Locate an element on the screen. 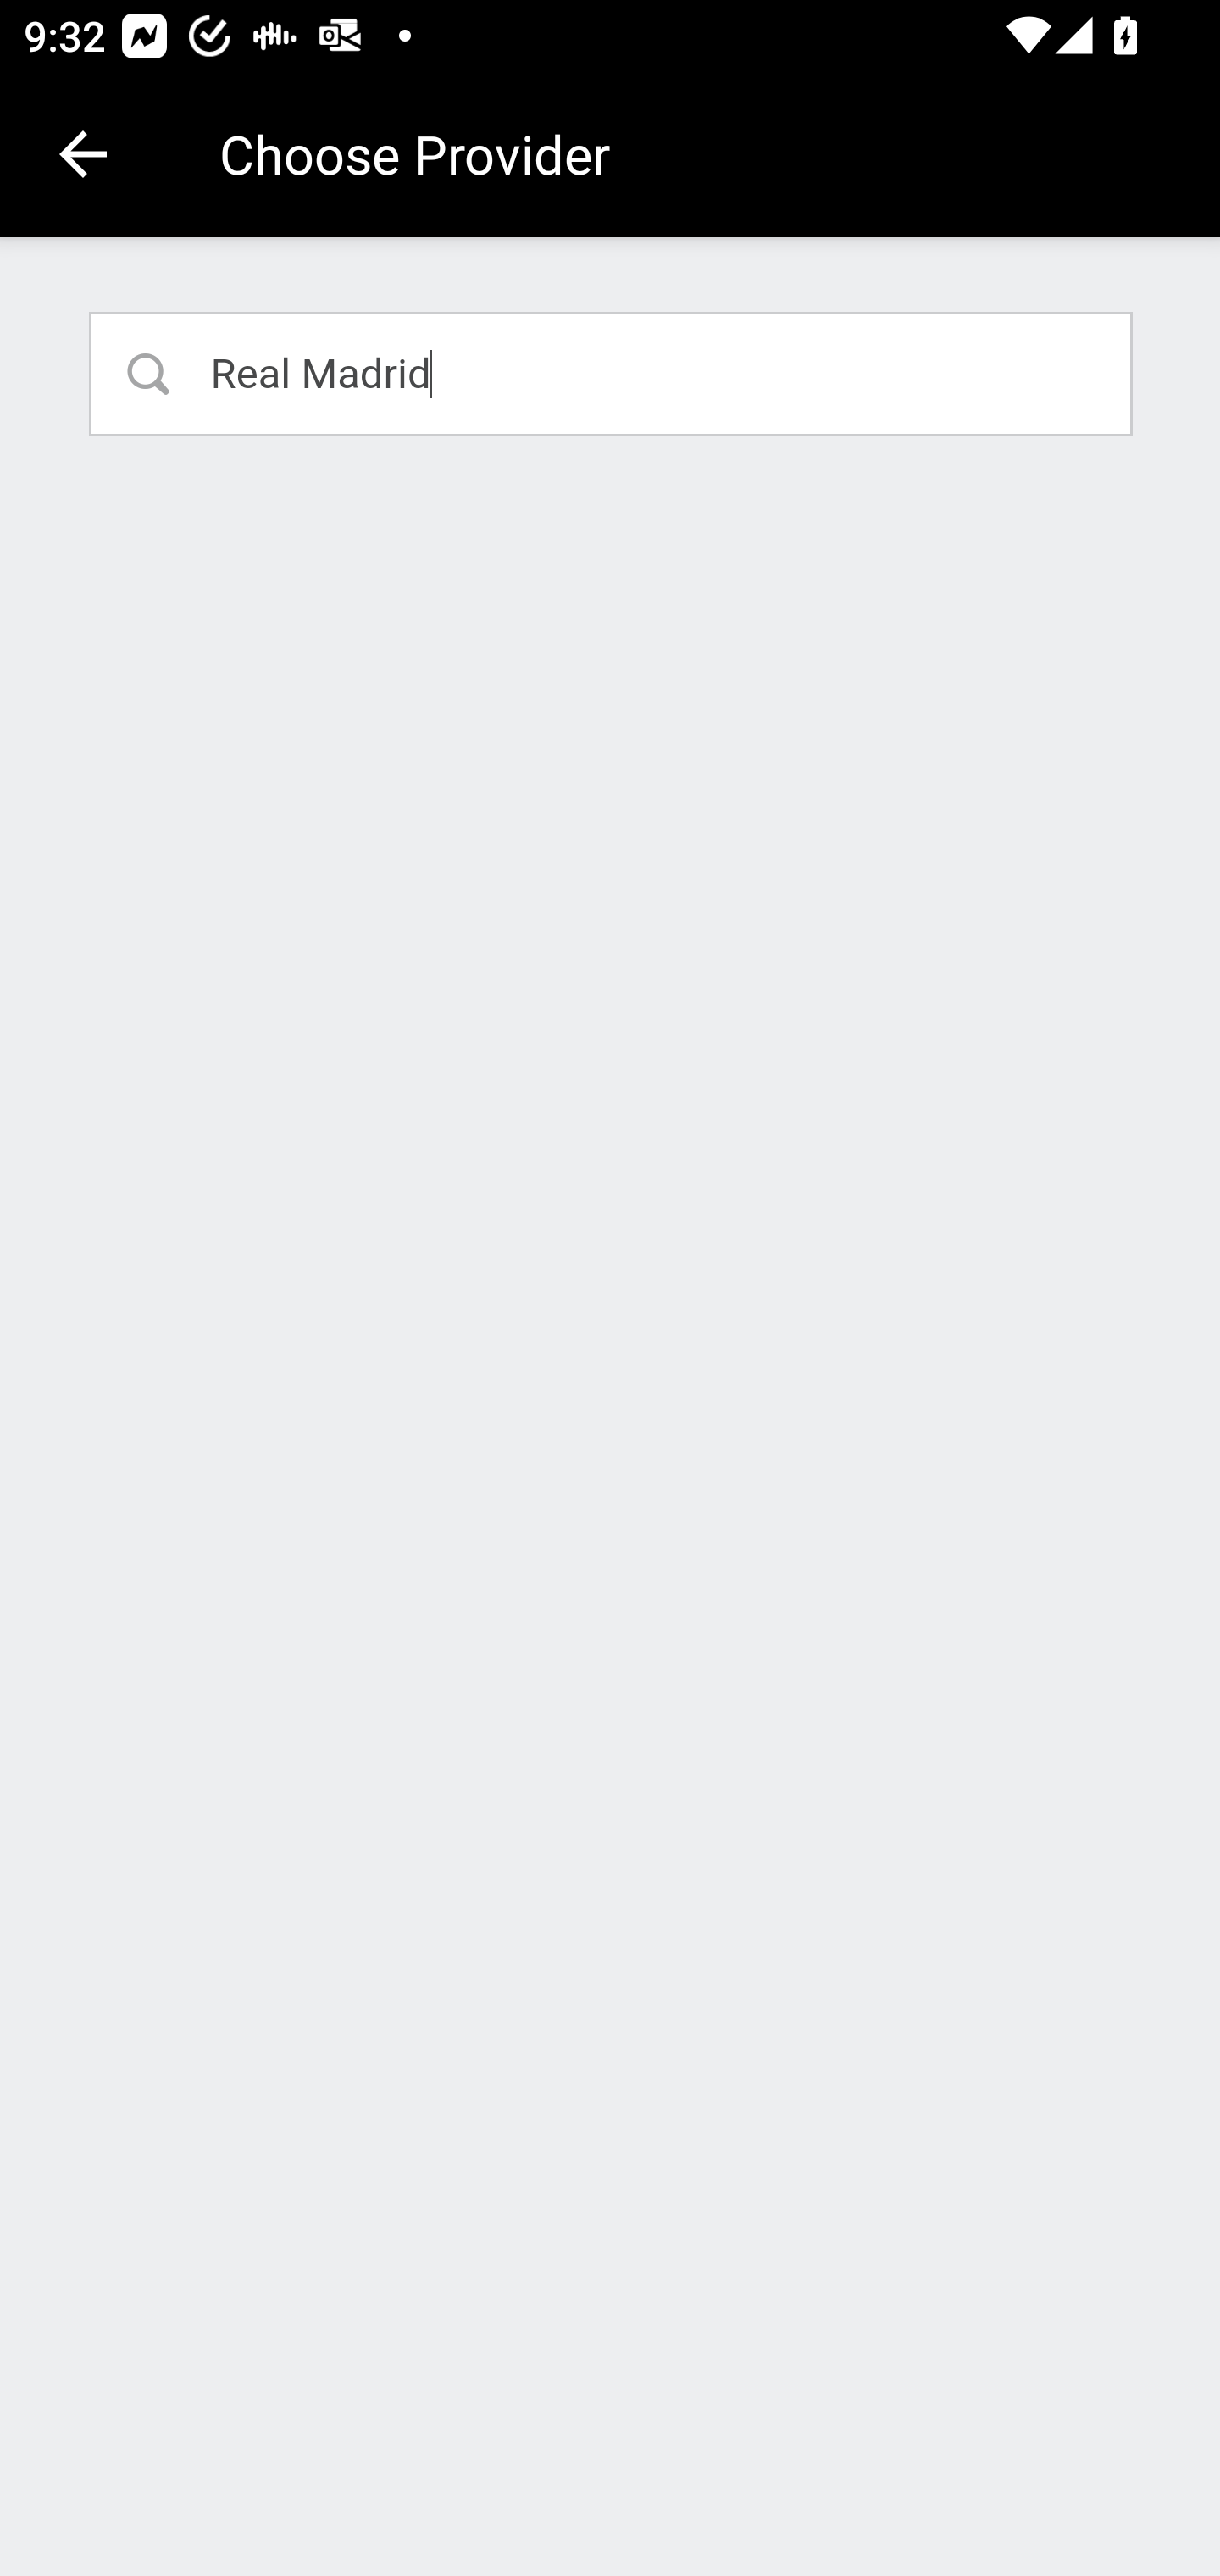  Real Madrid is located at coordinates (612, 373).